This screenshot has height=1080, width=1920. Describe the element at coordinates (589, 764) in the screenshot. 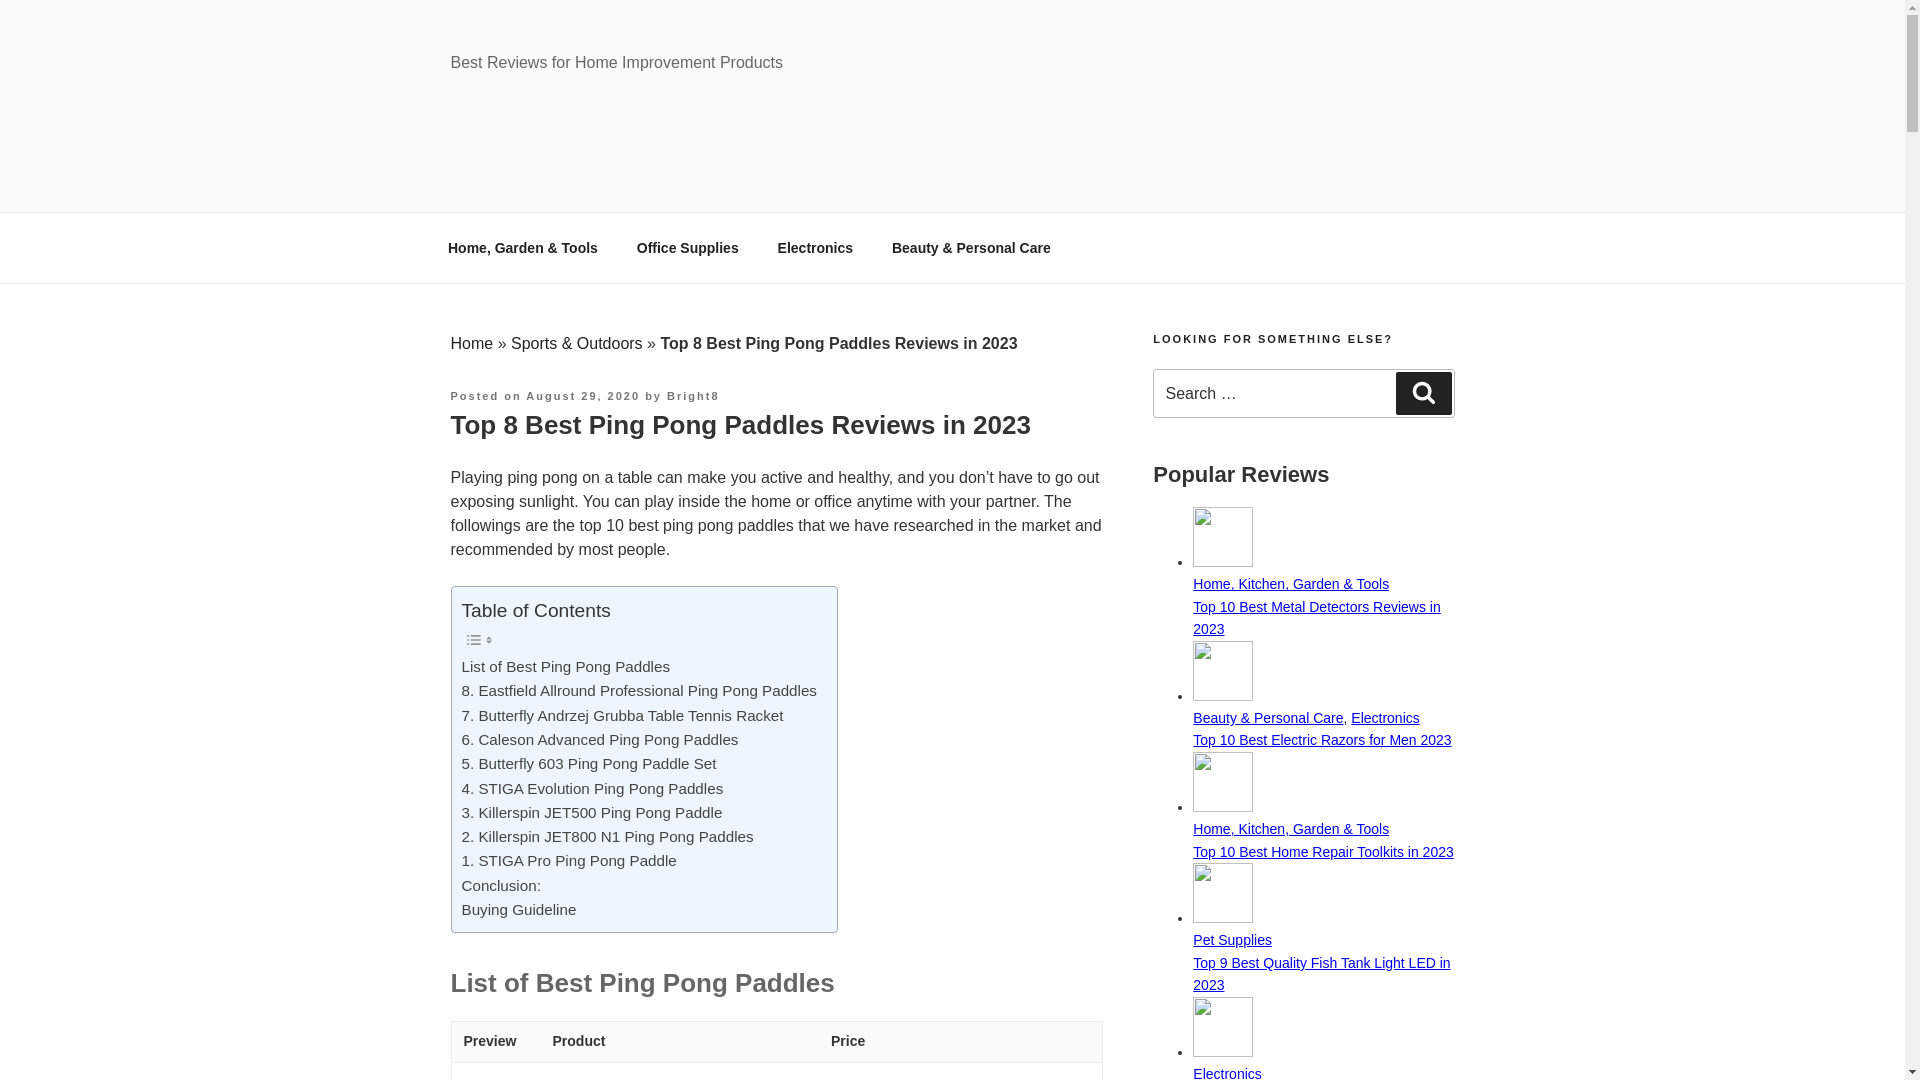

I see `5. Butterfly 603 Ping Pong Paddle Set` at that location.